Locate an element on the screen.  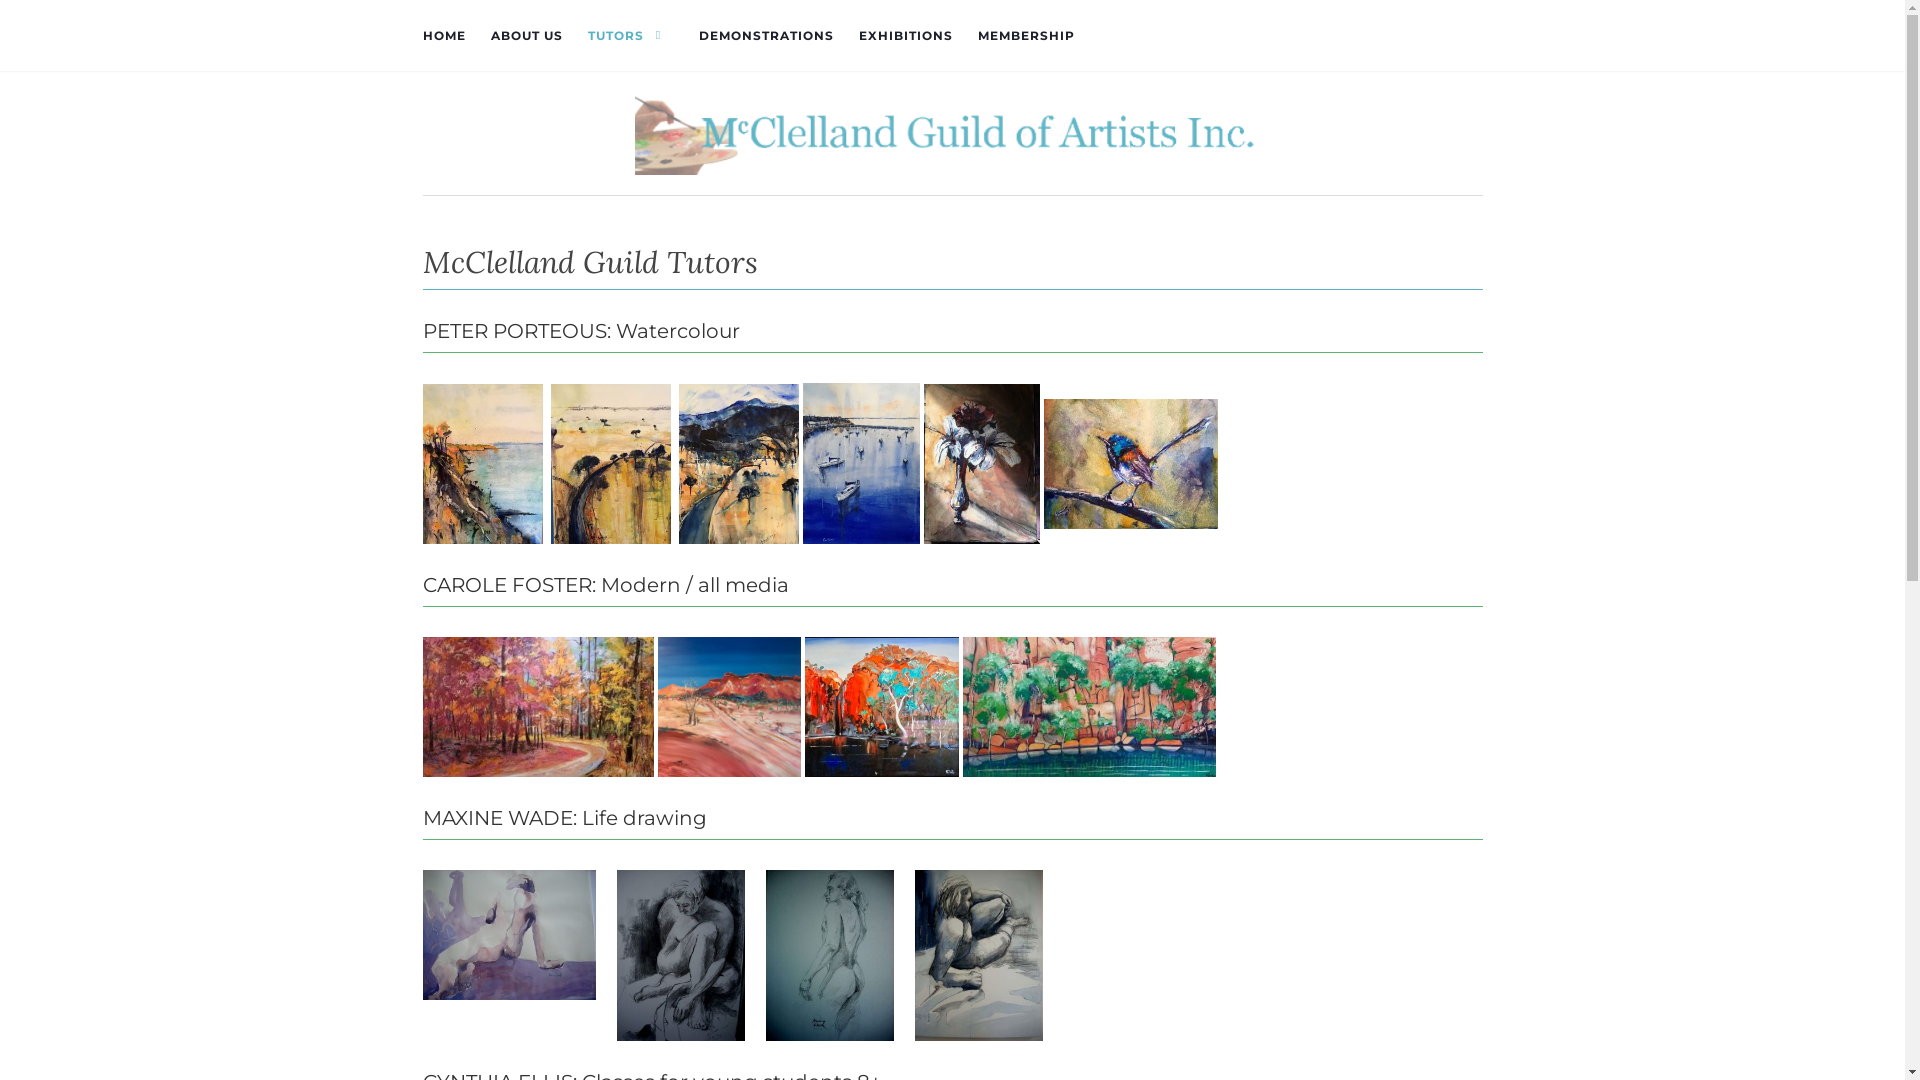
HOME is located at coordinates (444, 36).